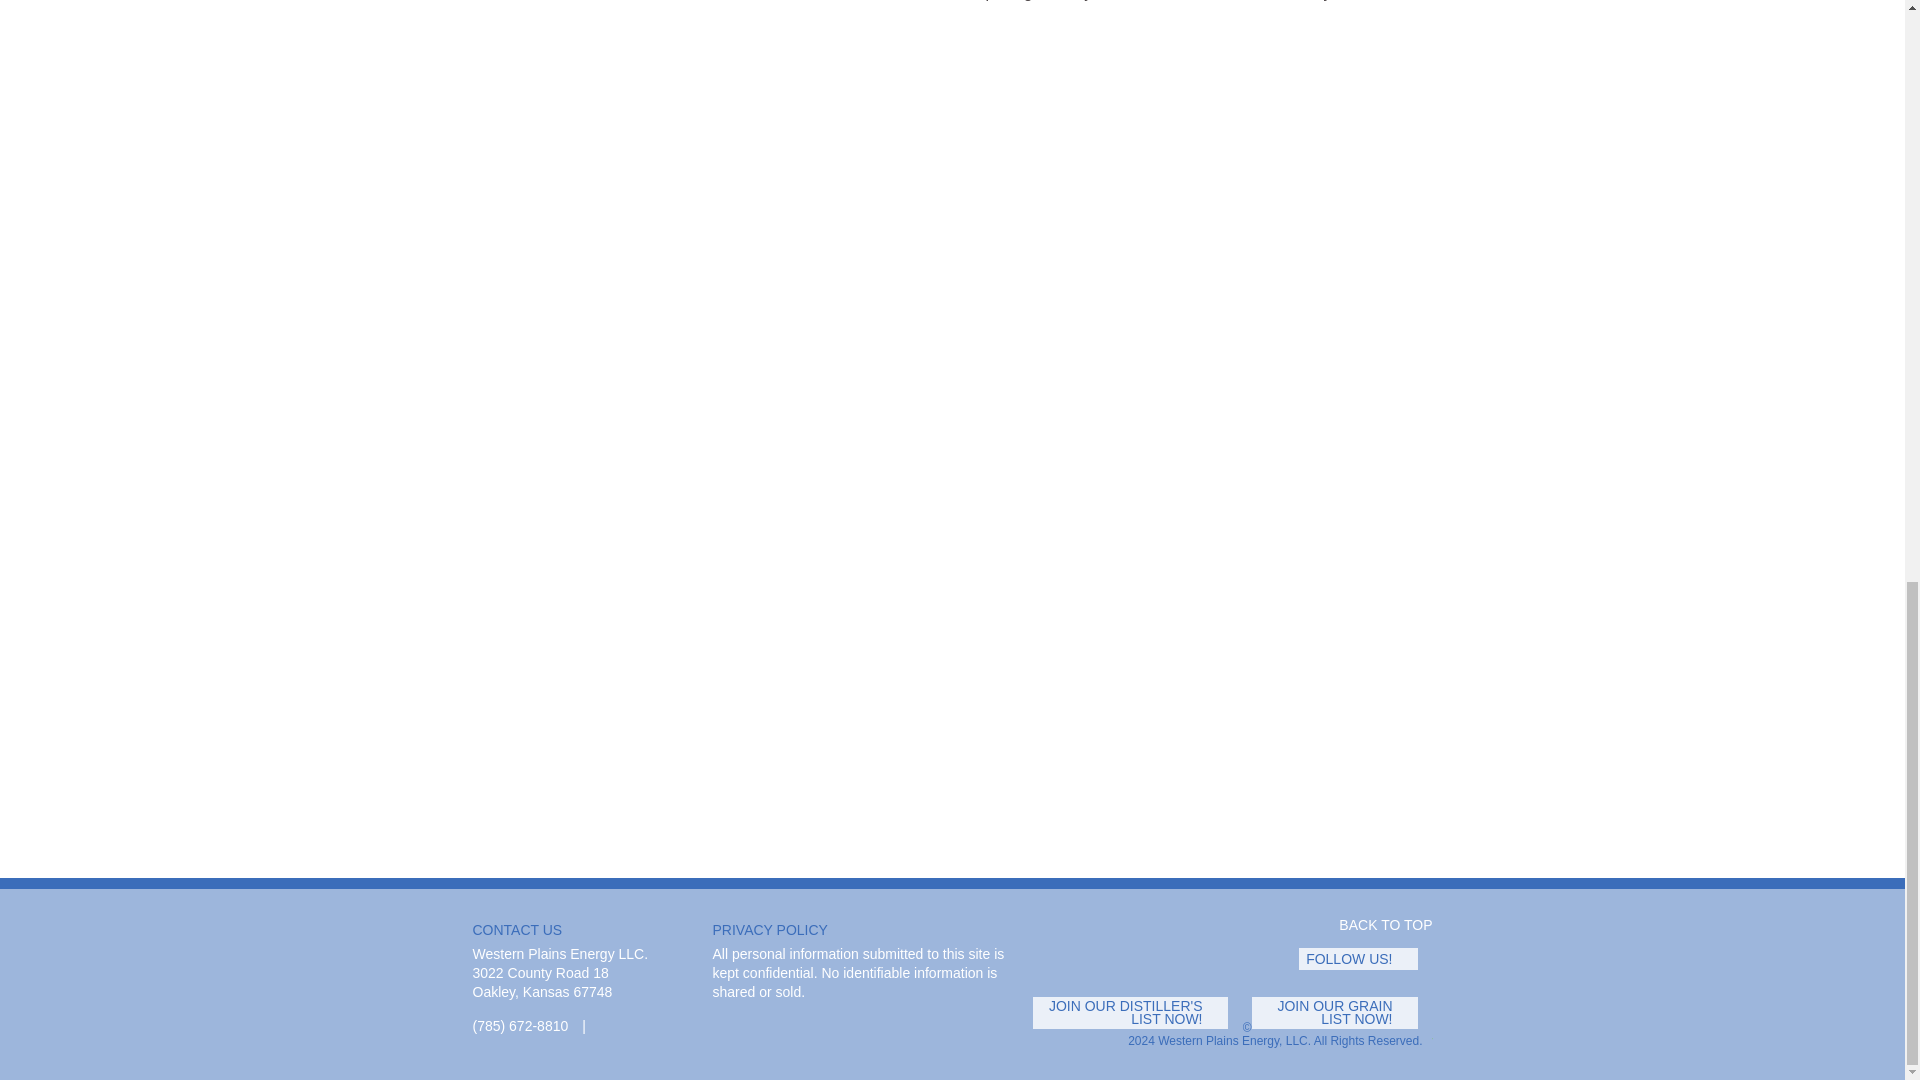  I want to click on Website design by Entermotion in Wichita, Kansas, so click(1427, 1041).